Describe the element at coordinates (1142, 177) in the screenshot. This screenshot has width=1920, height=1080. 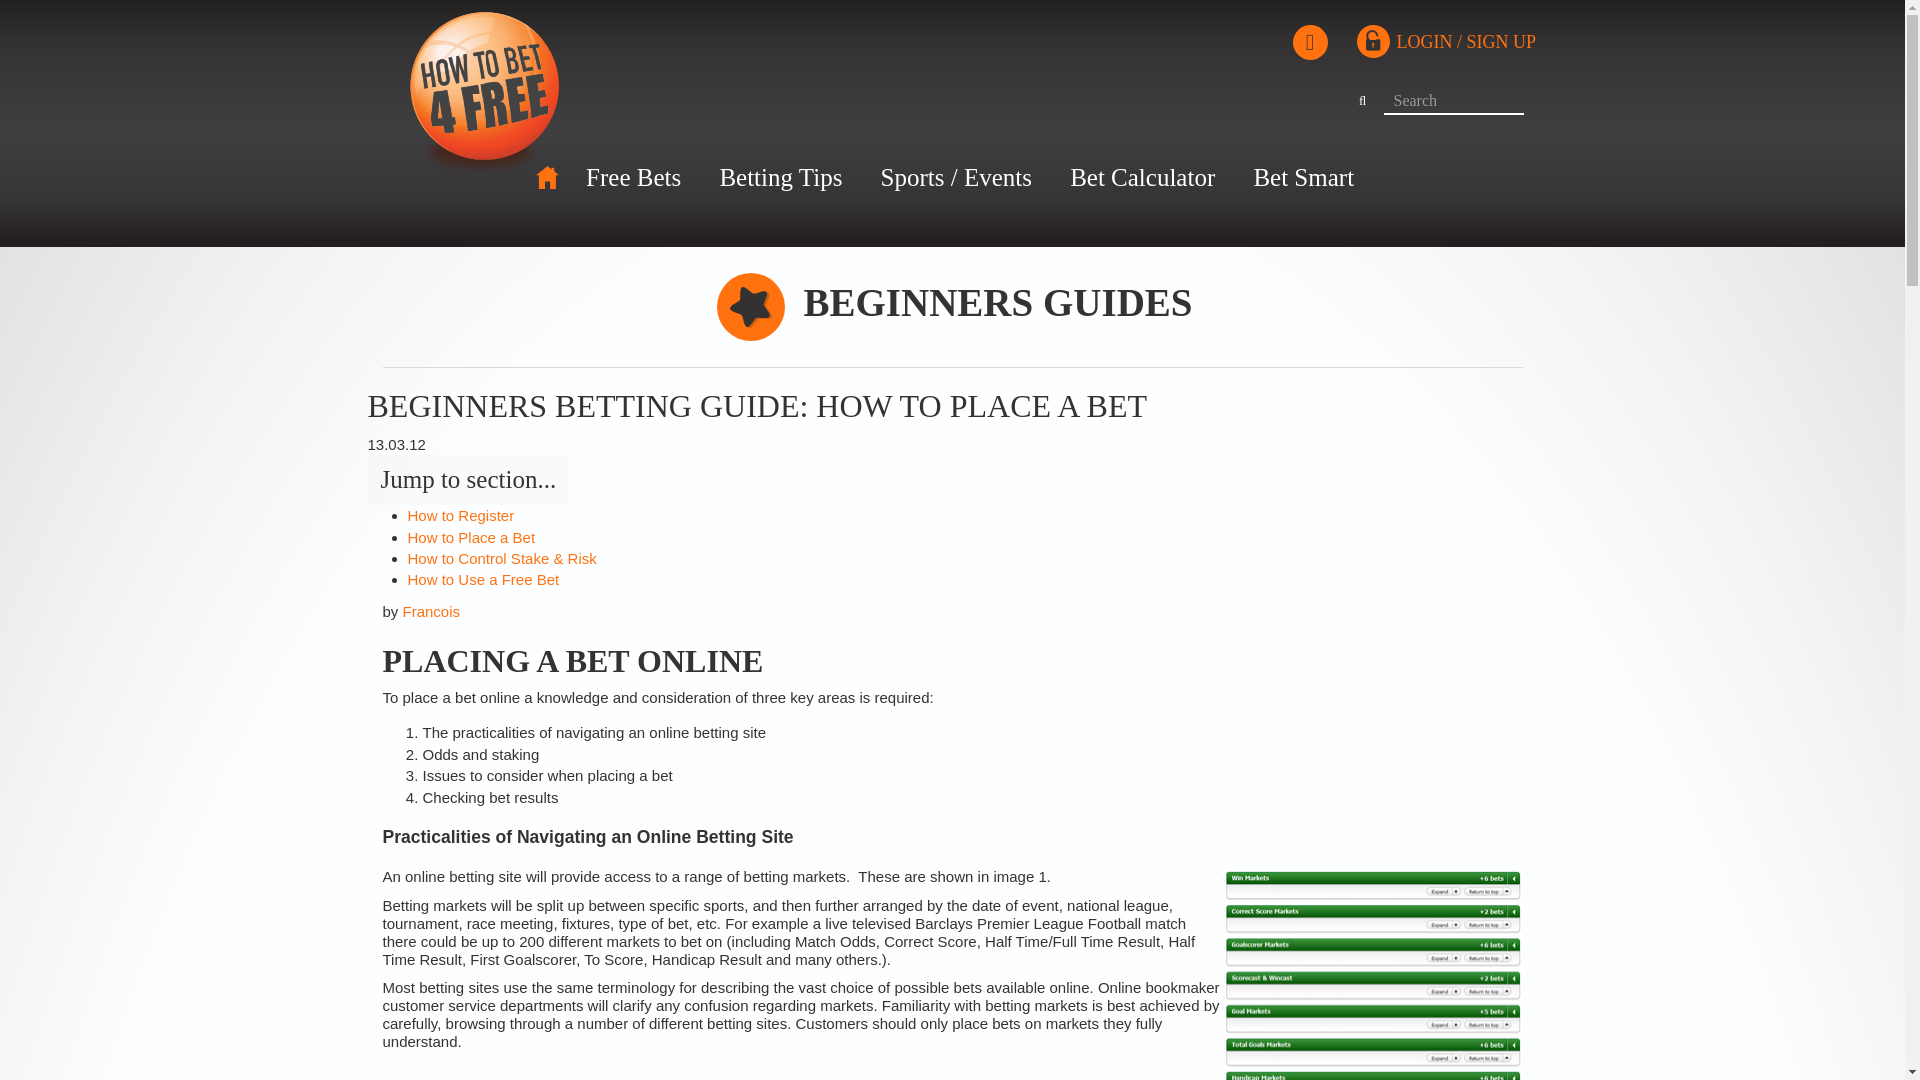
I see `Bet Calculator` at that location.